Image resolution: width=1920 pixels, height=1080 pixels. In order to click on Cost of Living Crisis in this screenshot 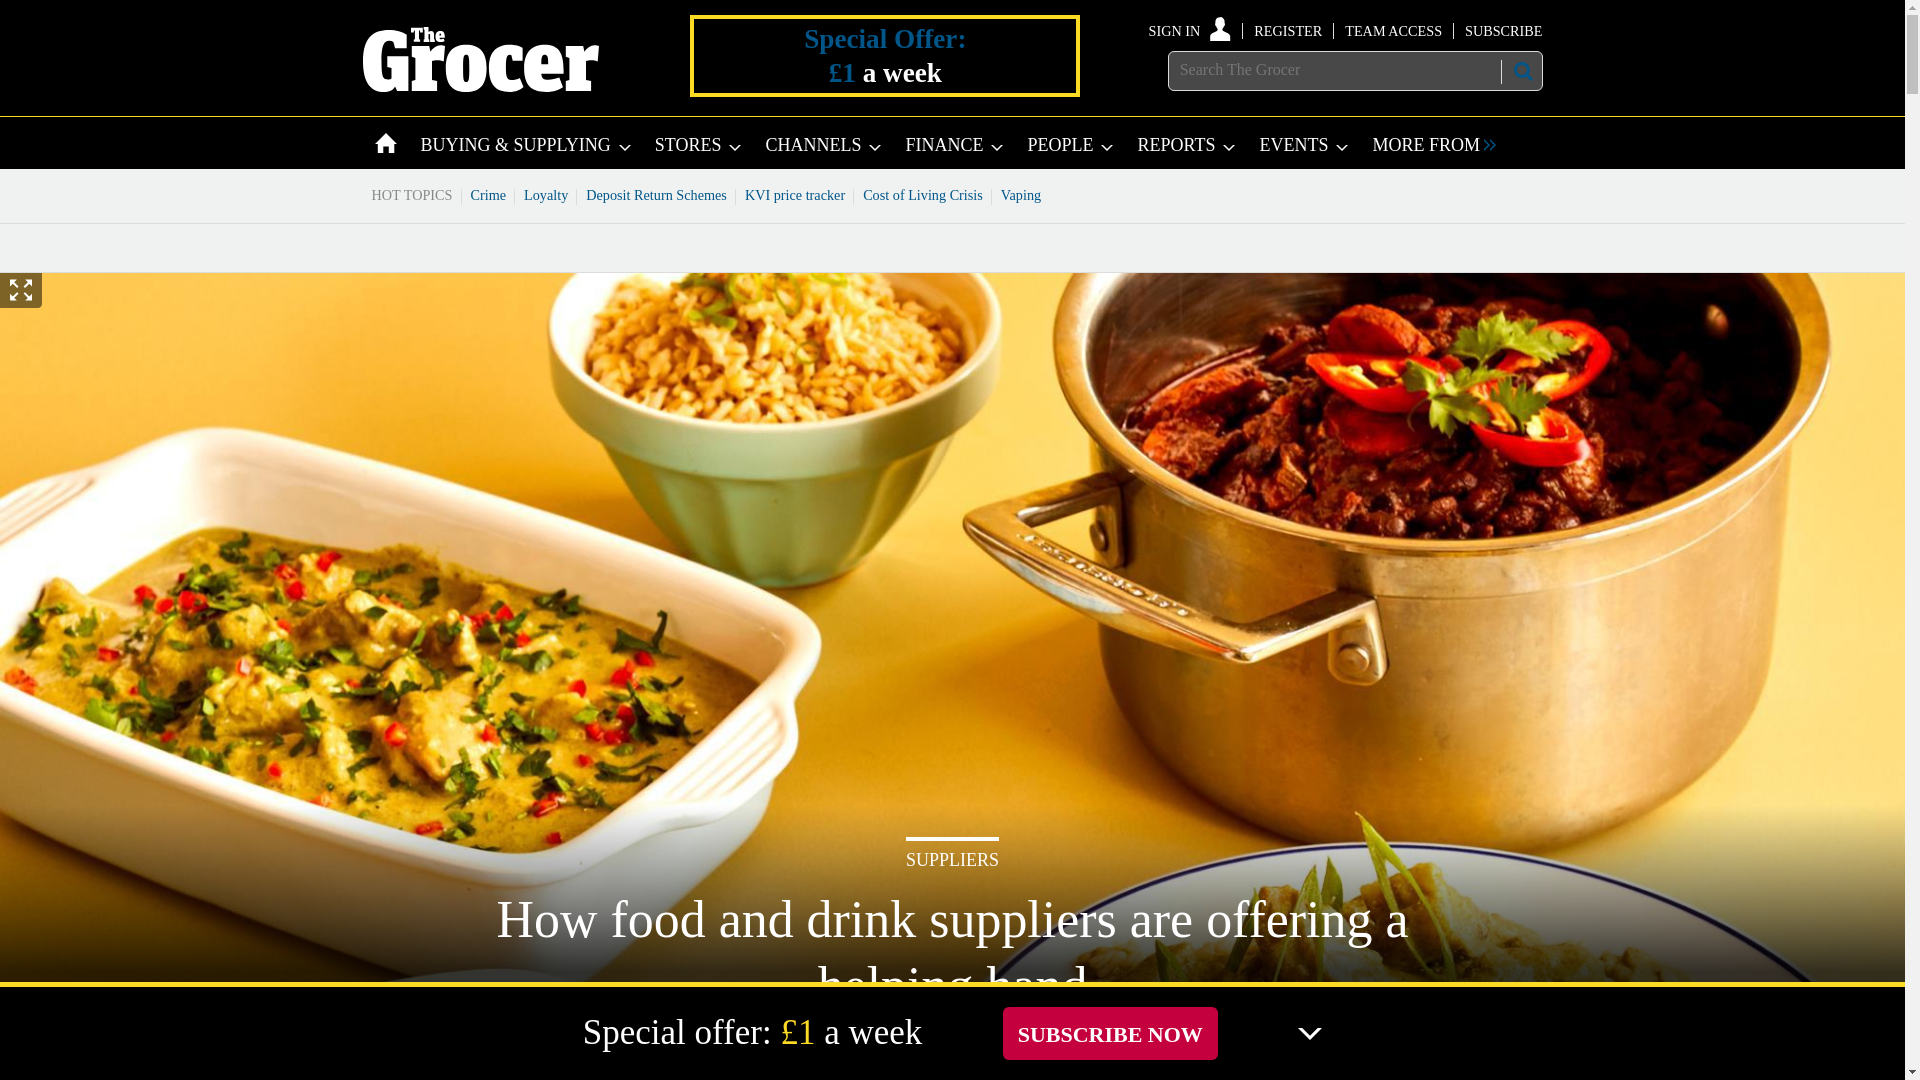, I will do `click(923, 194)`.